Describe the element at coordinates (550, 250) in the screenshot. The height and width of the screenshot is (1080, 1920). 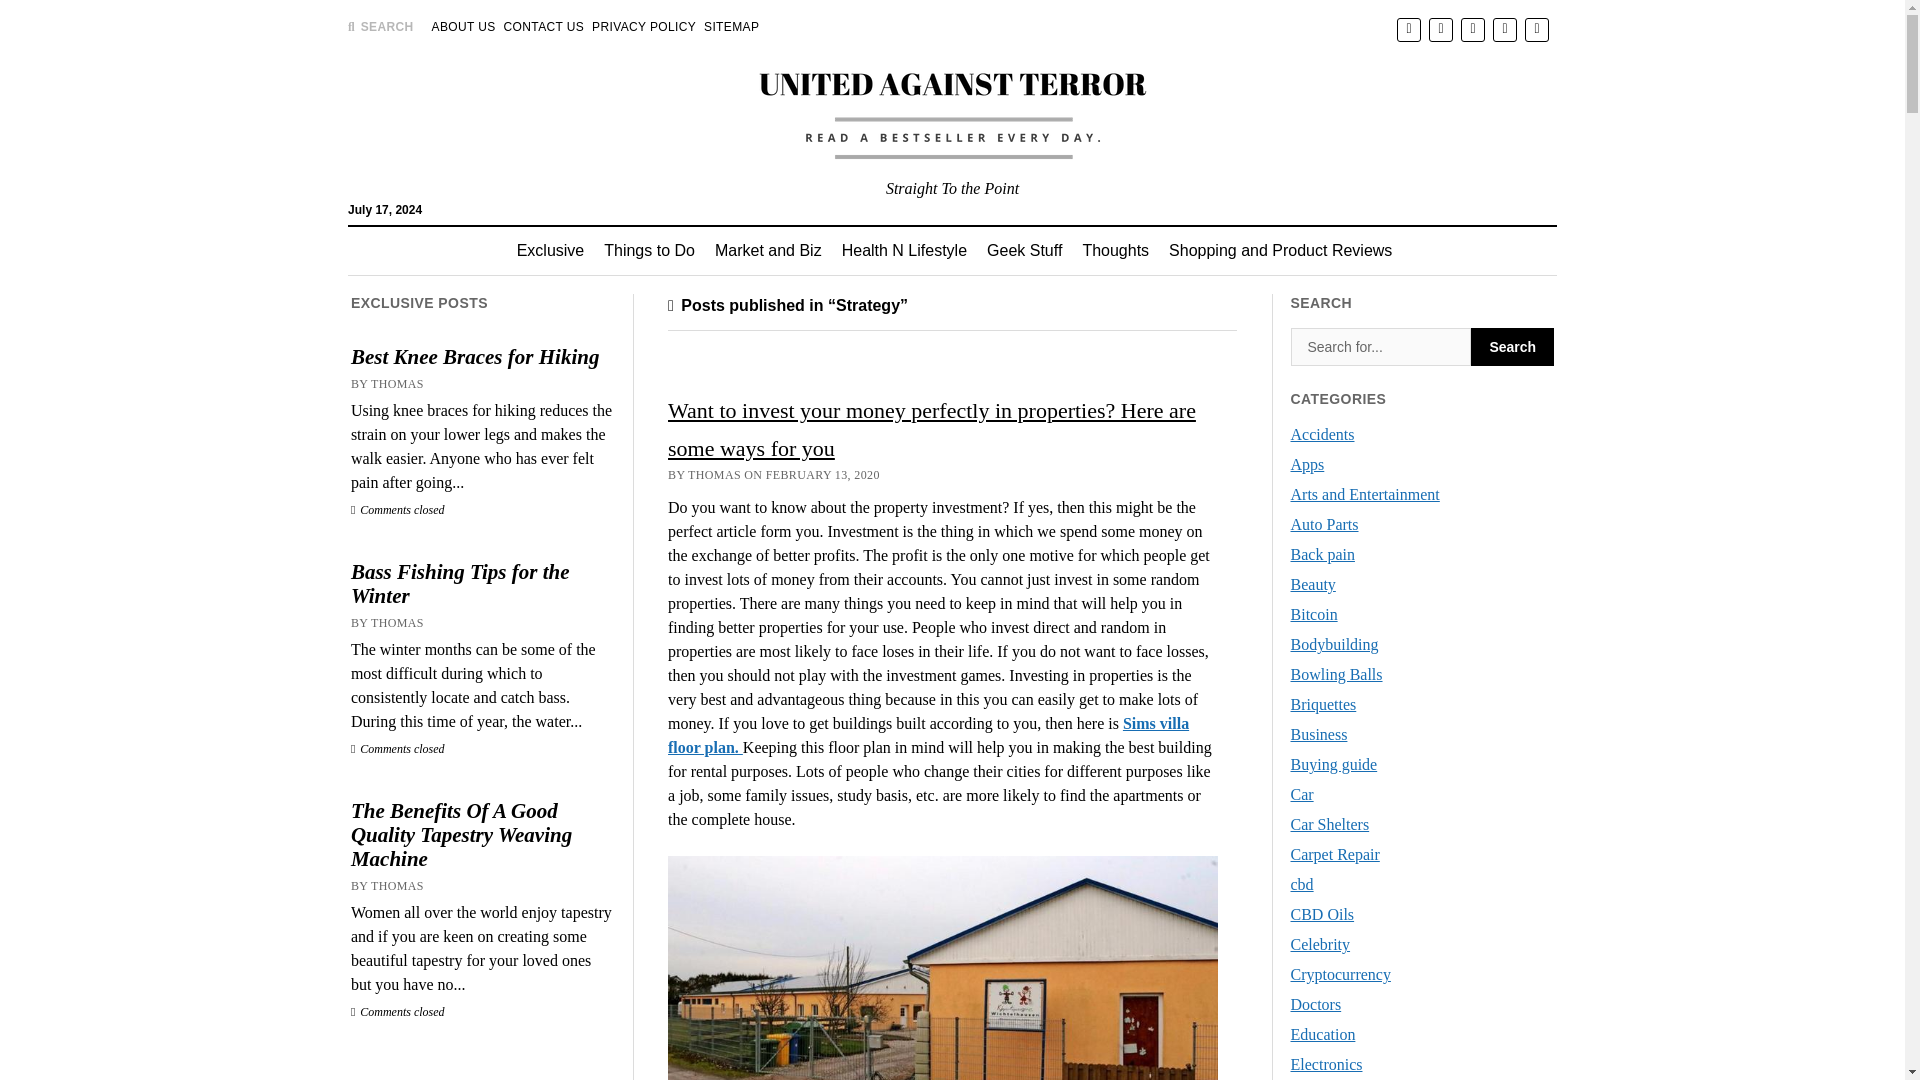
I see `Exclusive` at that location.